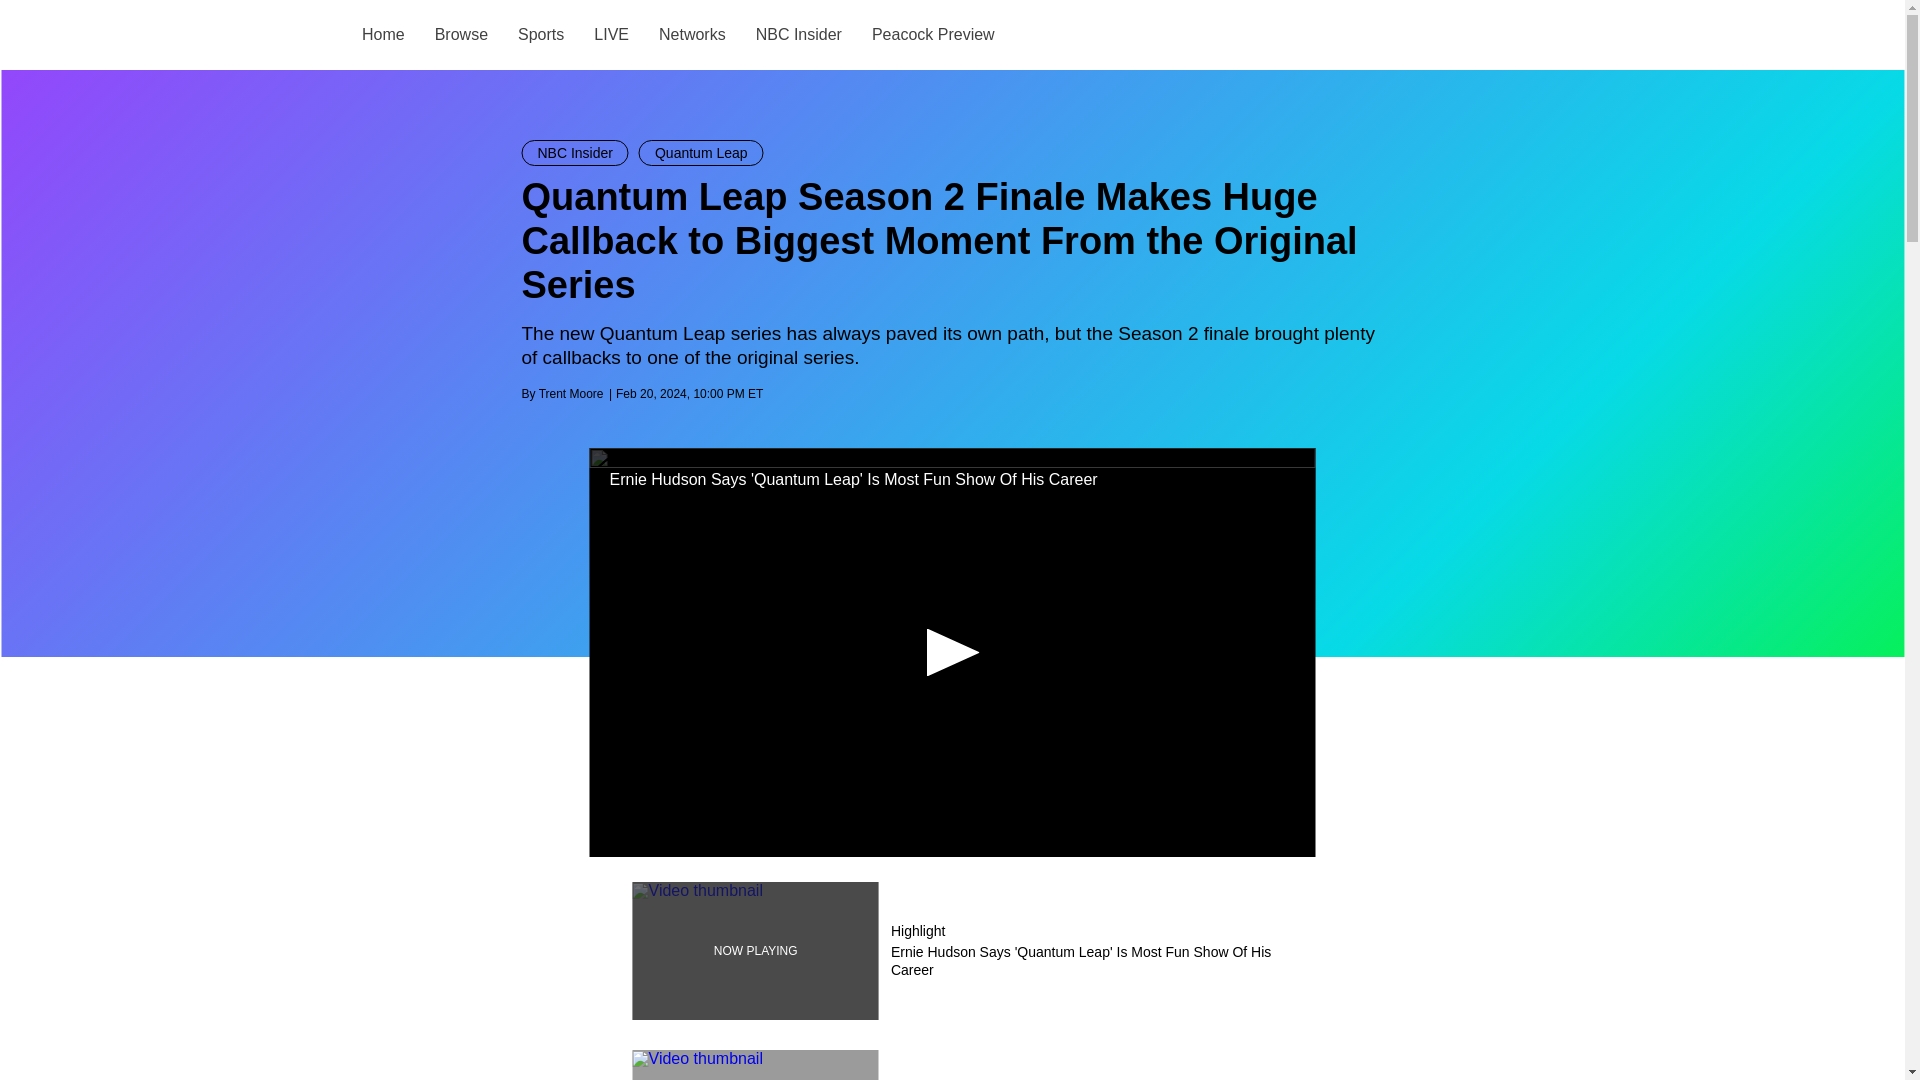 This screenshot has width=1920, height=1080. I want to click on Trent Moore, so click(572, 393).